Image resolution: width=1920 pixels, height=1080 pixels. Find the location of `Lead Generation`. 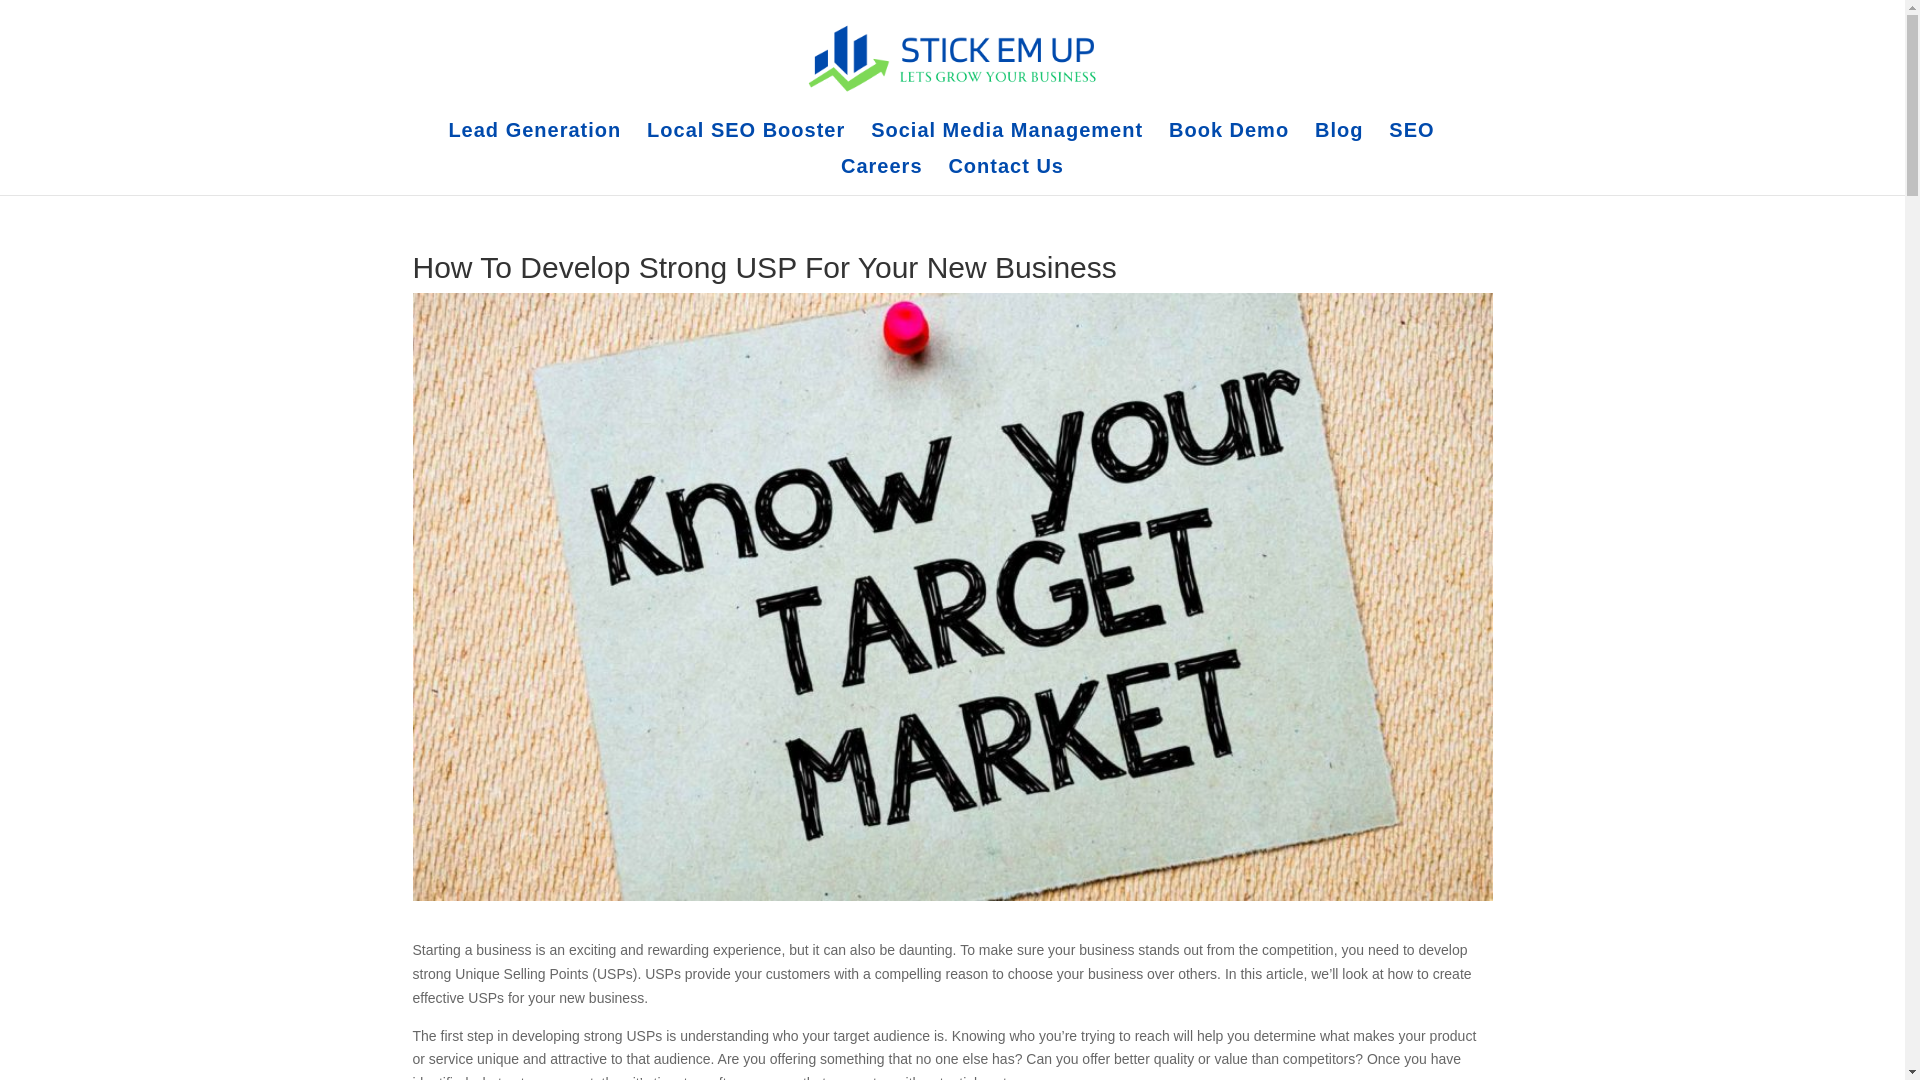

Lead Generation is located at coordinates (534, 140).